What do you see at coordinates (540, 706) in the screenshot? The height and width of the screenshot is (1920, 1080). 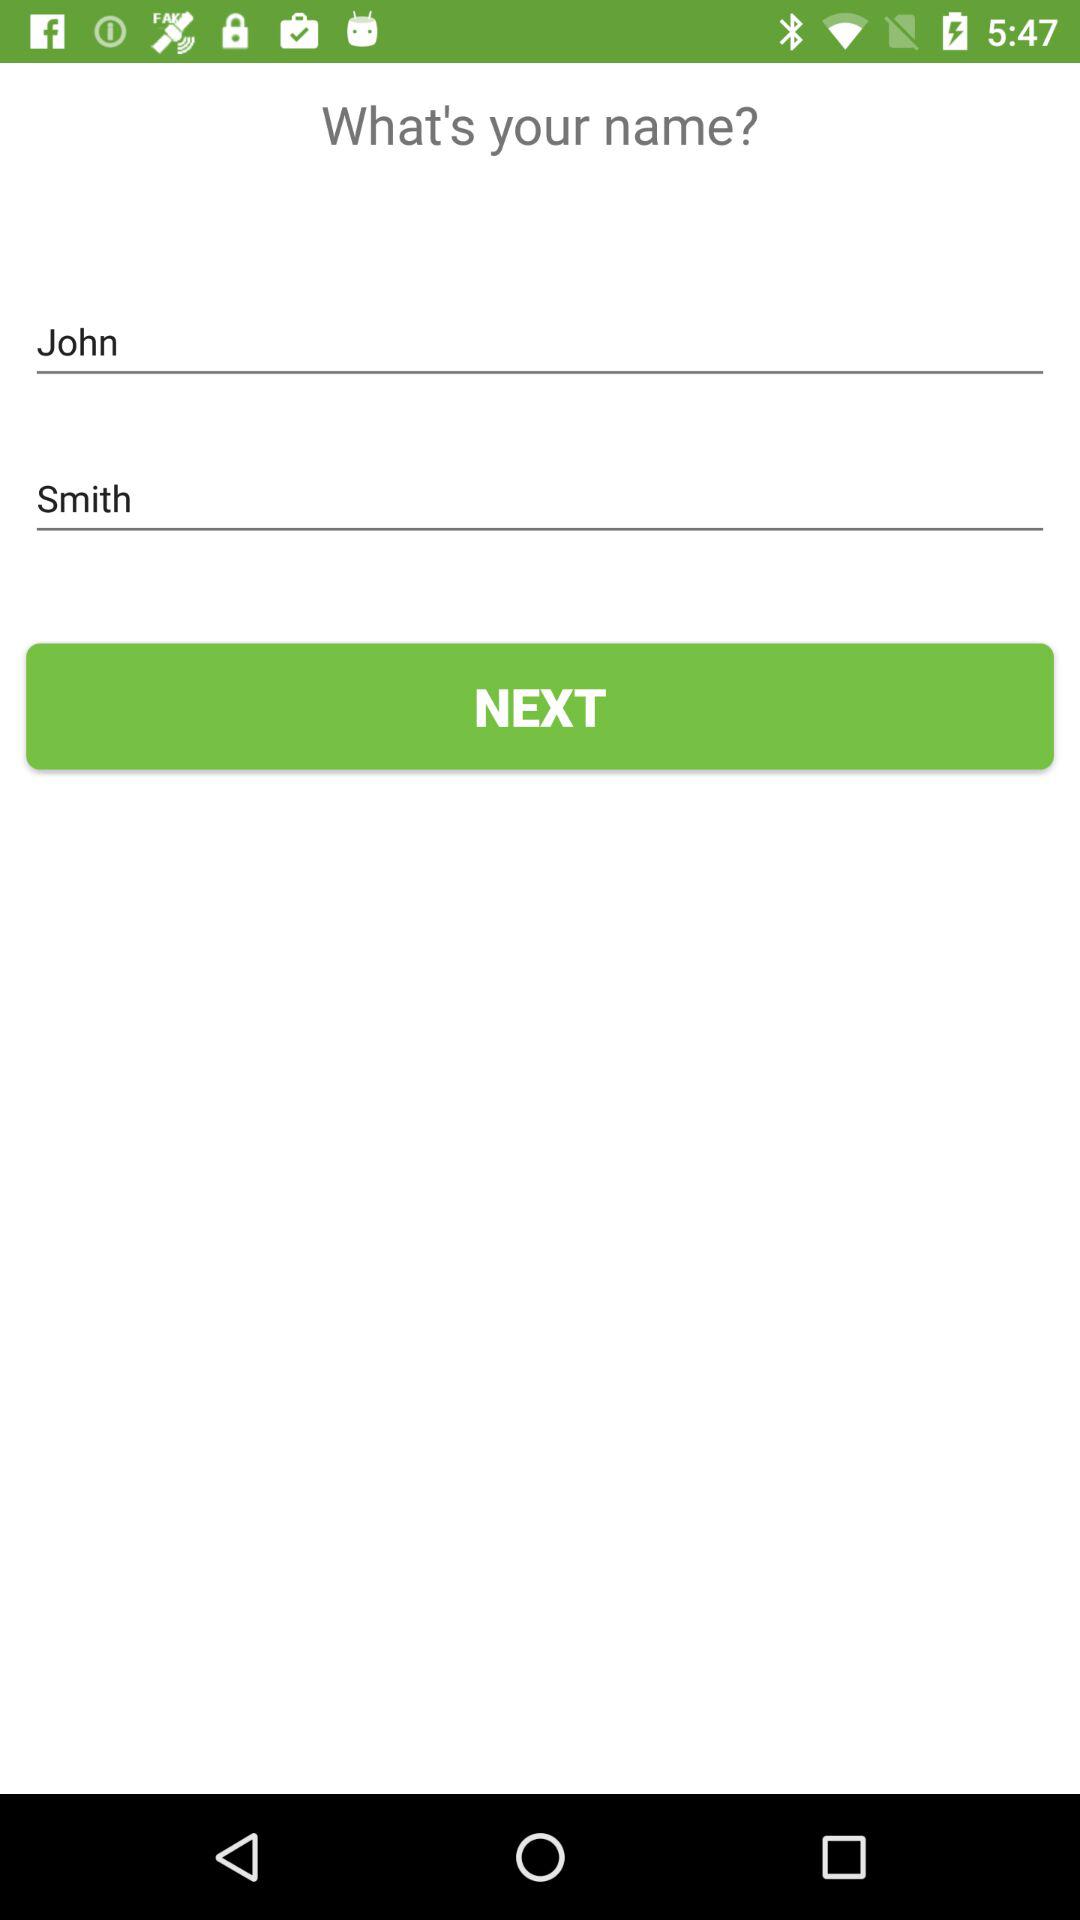 I see `click next icon` at bounding box center [540, 706].